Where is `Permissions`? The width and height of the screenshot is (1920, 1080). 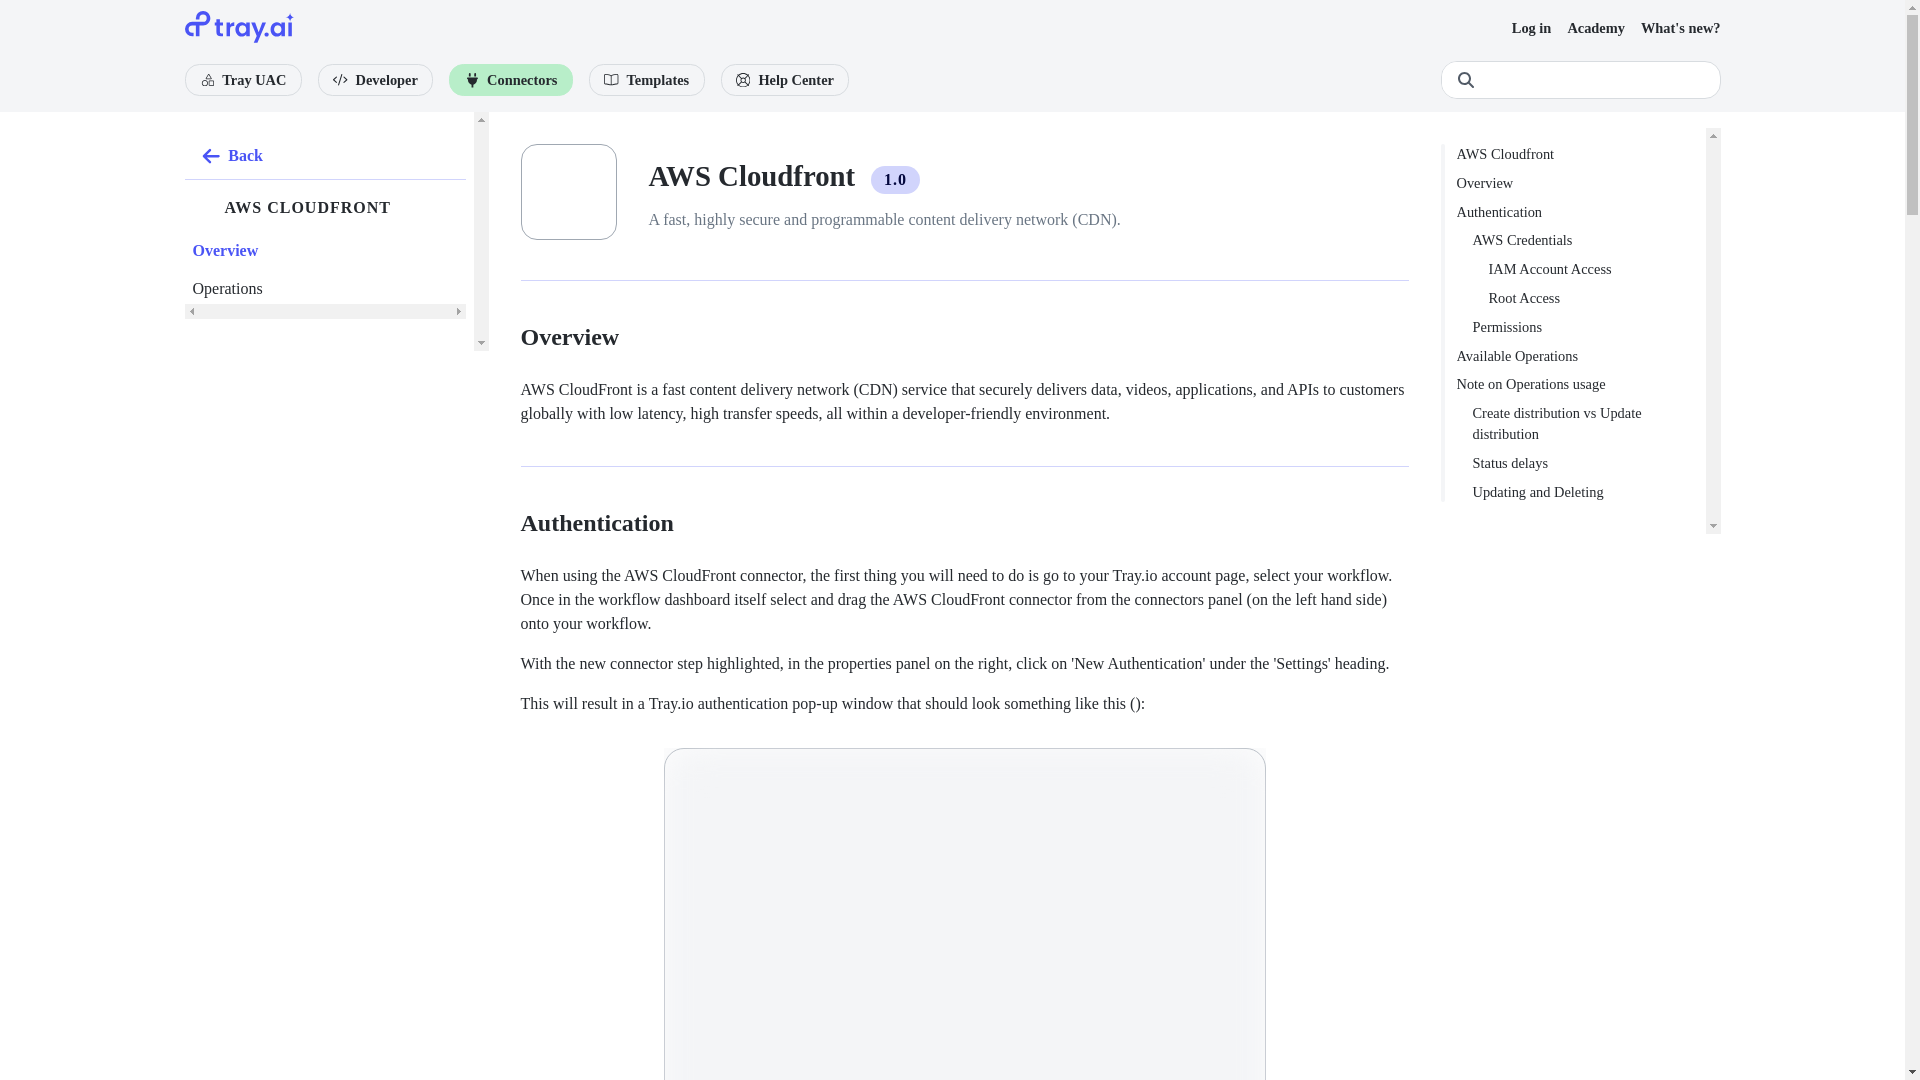
Permissions is located at coordinates (1580, 328).